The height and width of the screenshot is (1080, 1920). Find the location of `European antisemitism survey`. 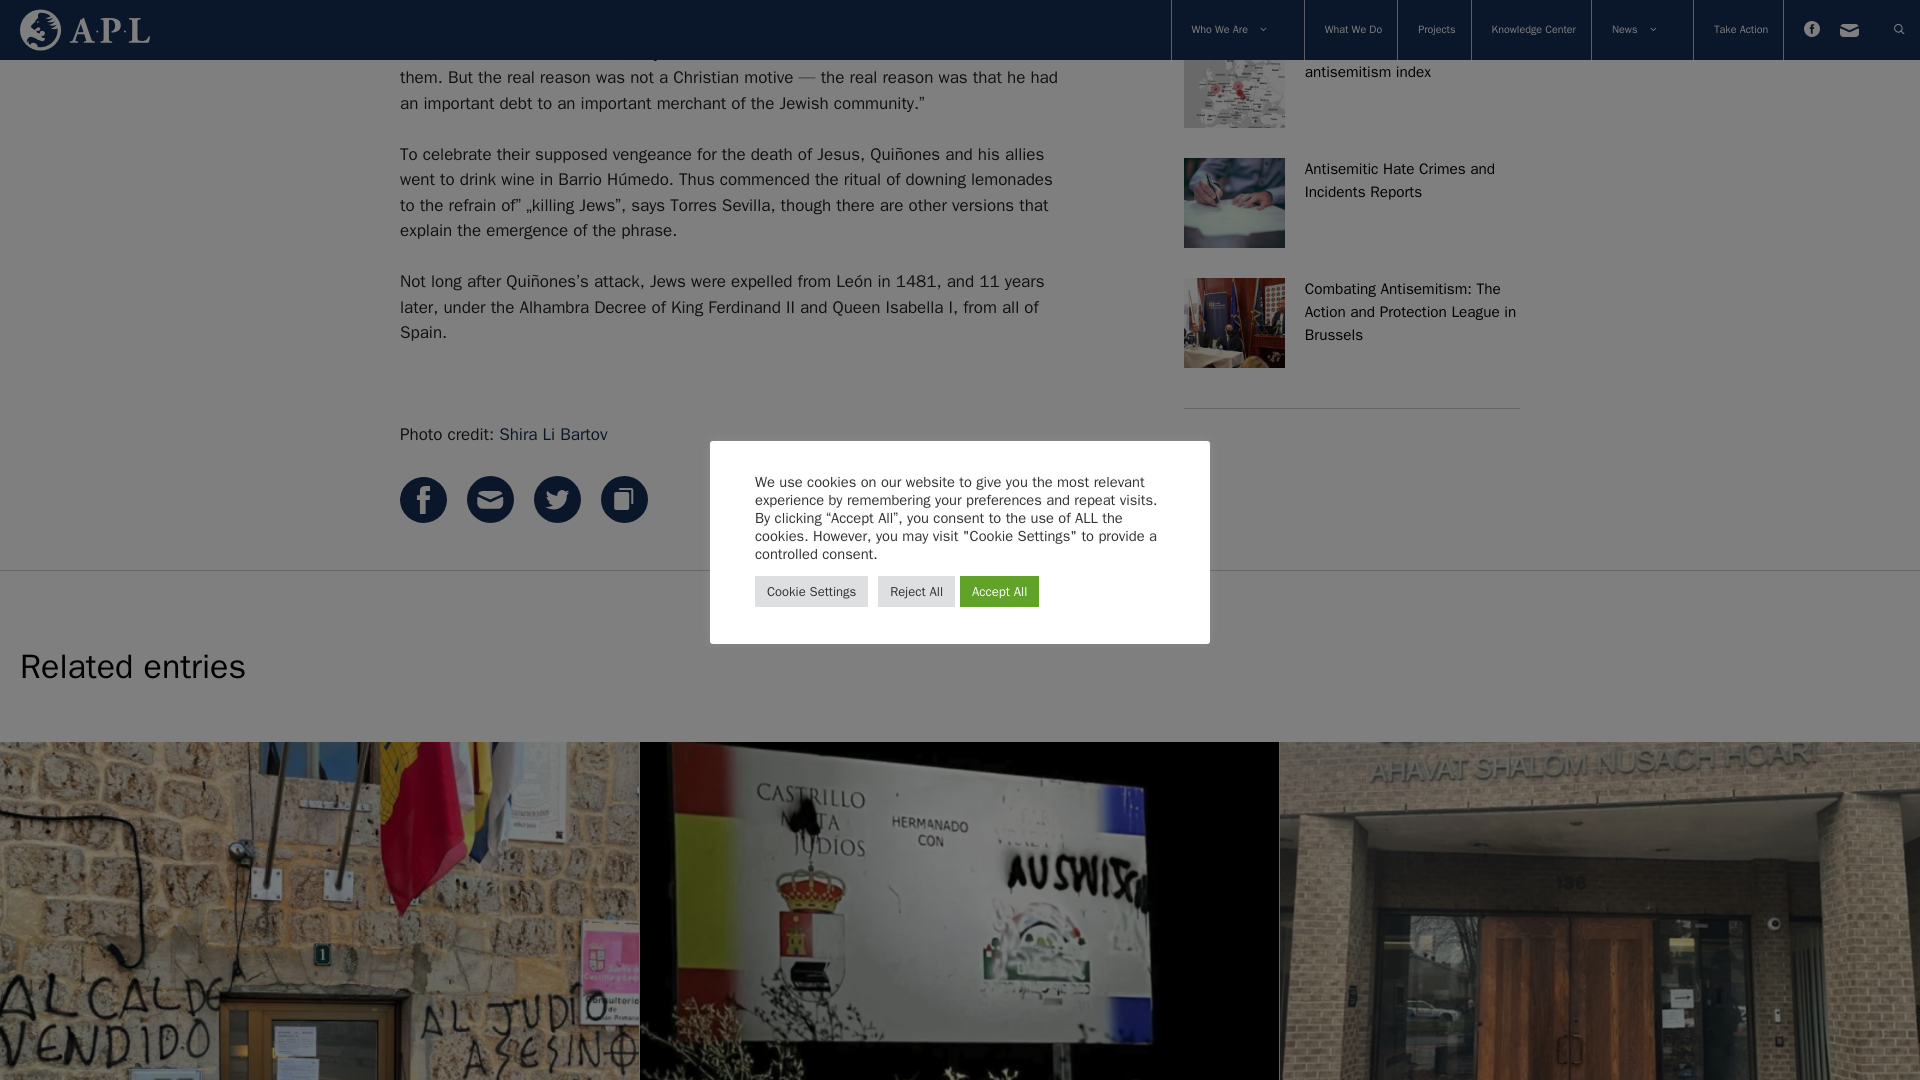

European antisemitism survey is located at coordinates (1234, 4).